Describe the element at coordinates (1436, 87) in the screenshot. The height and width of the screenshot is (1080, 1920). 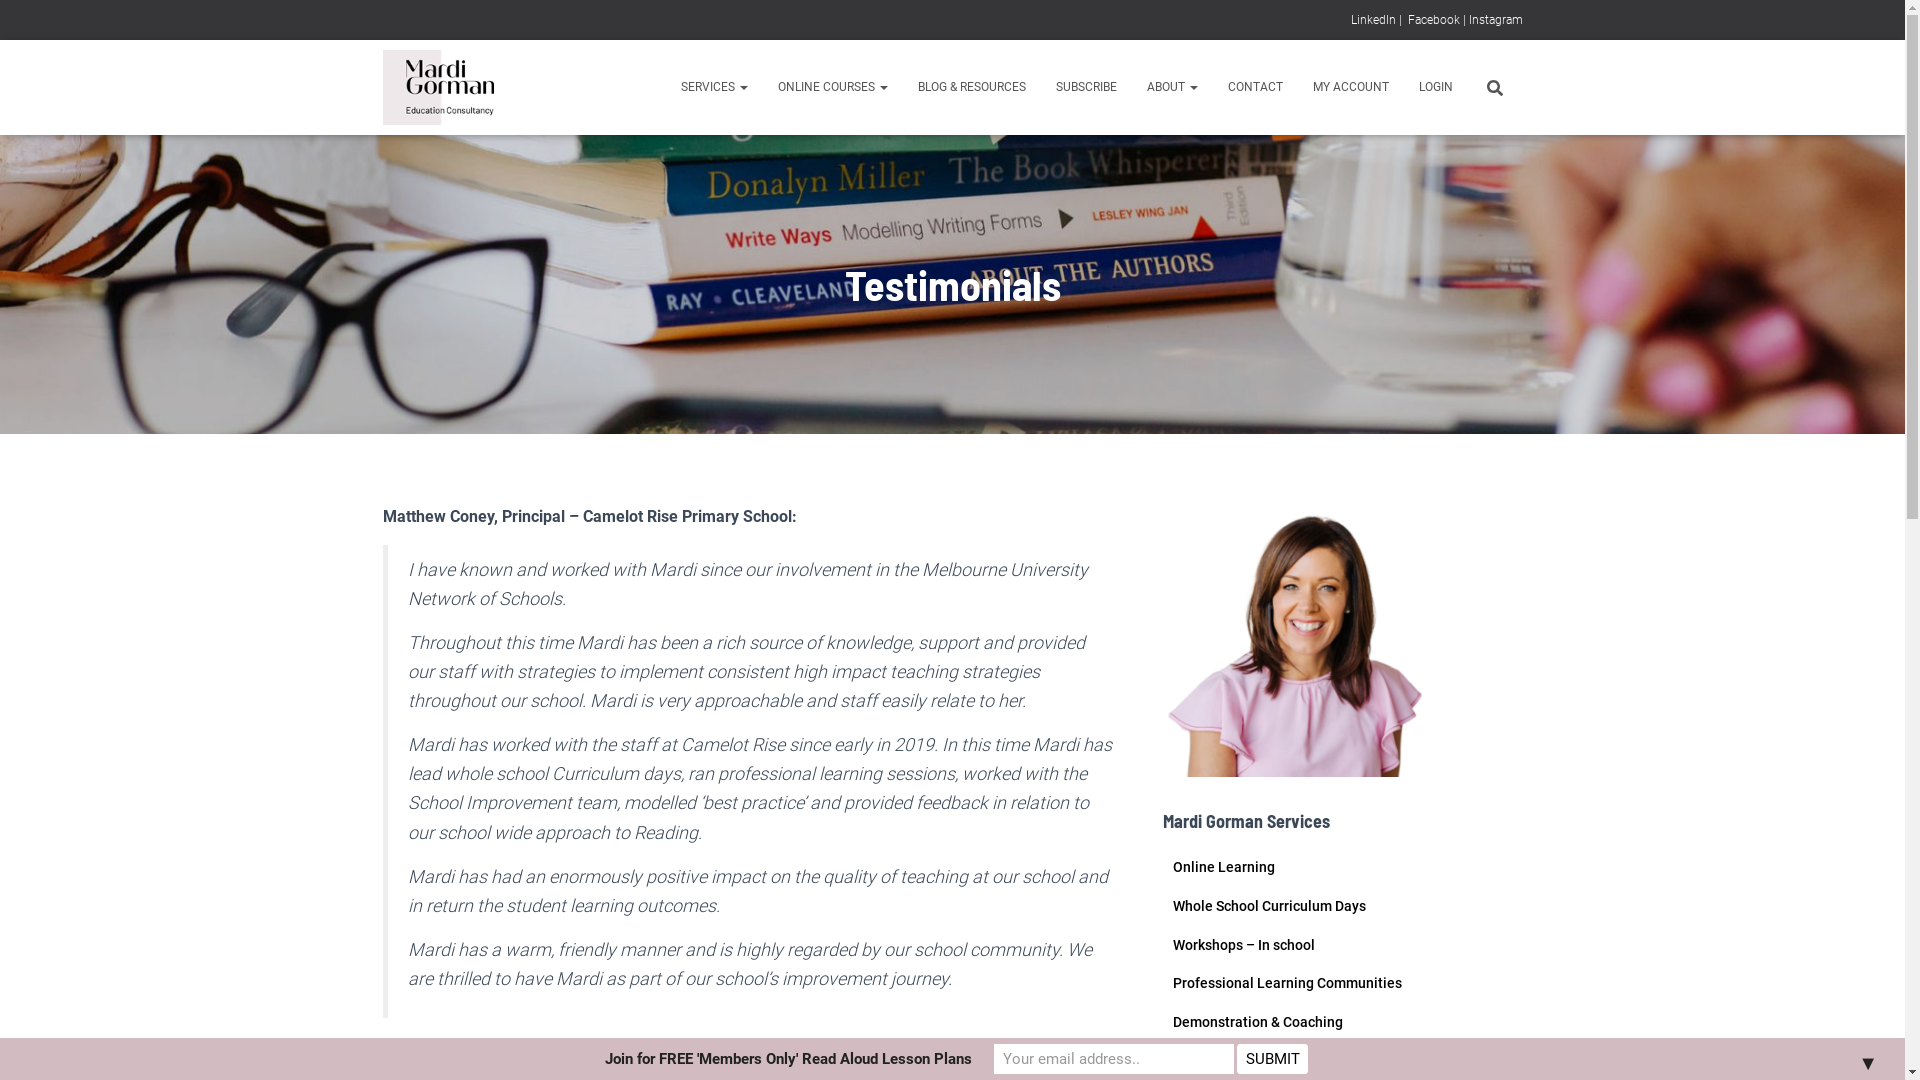
I see `LOGIN` at that location.